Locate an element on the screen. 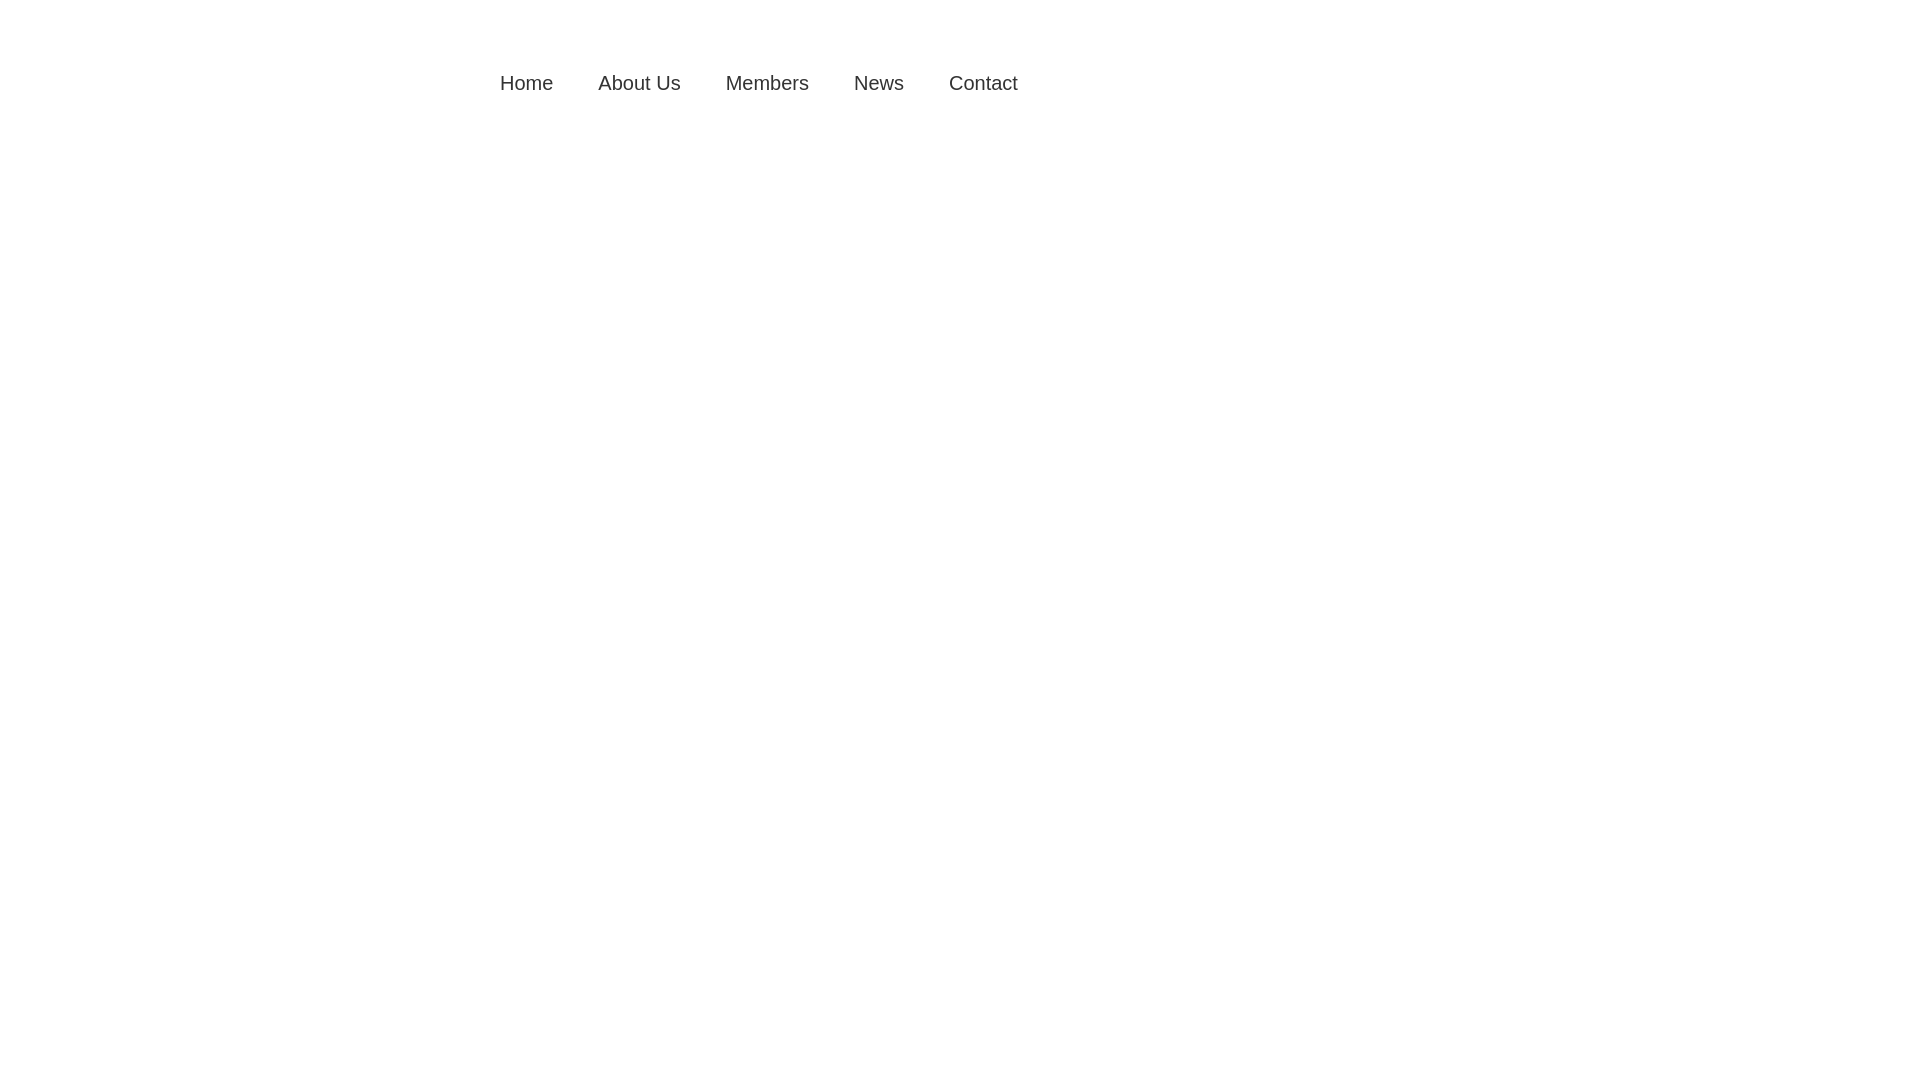  www.krazykevin.com.au is located at coordinates (410, 10).